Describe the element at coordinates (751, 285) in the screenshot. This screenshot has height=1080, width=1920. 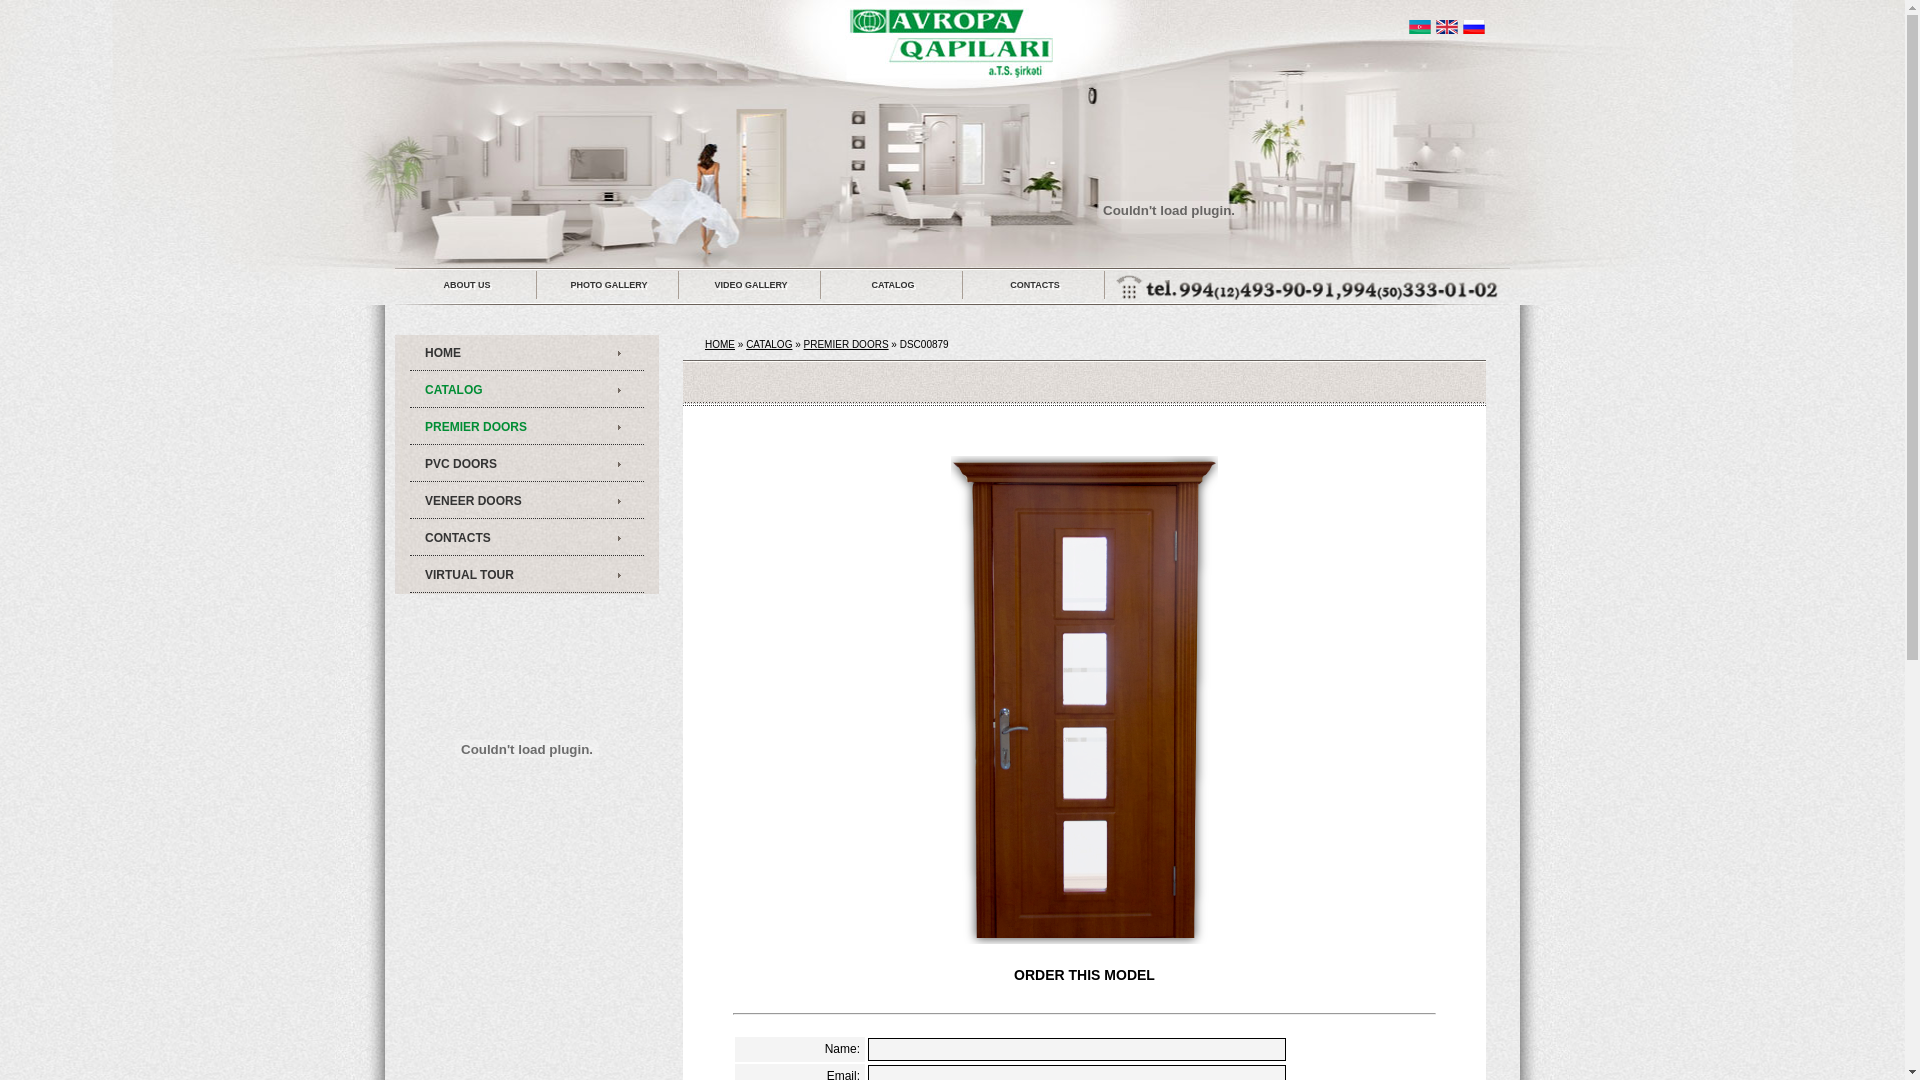
I see `VIDEO GALLERY` at that location.